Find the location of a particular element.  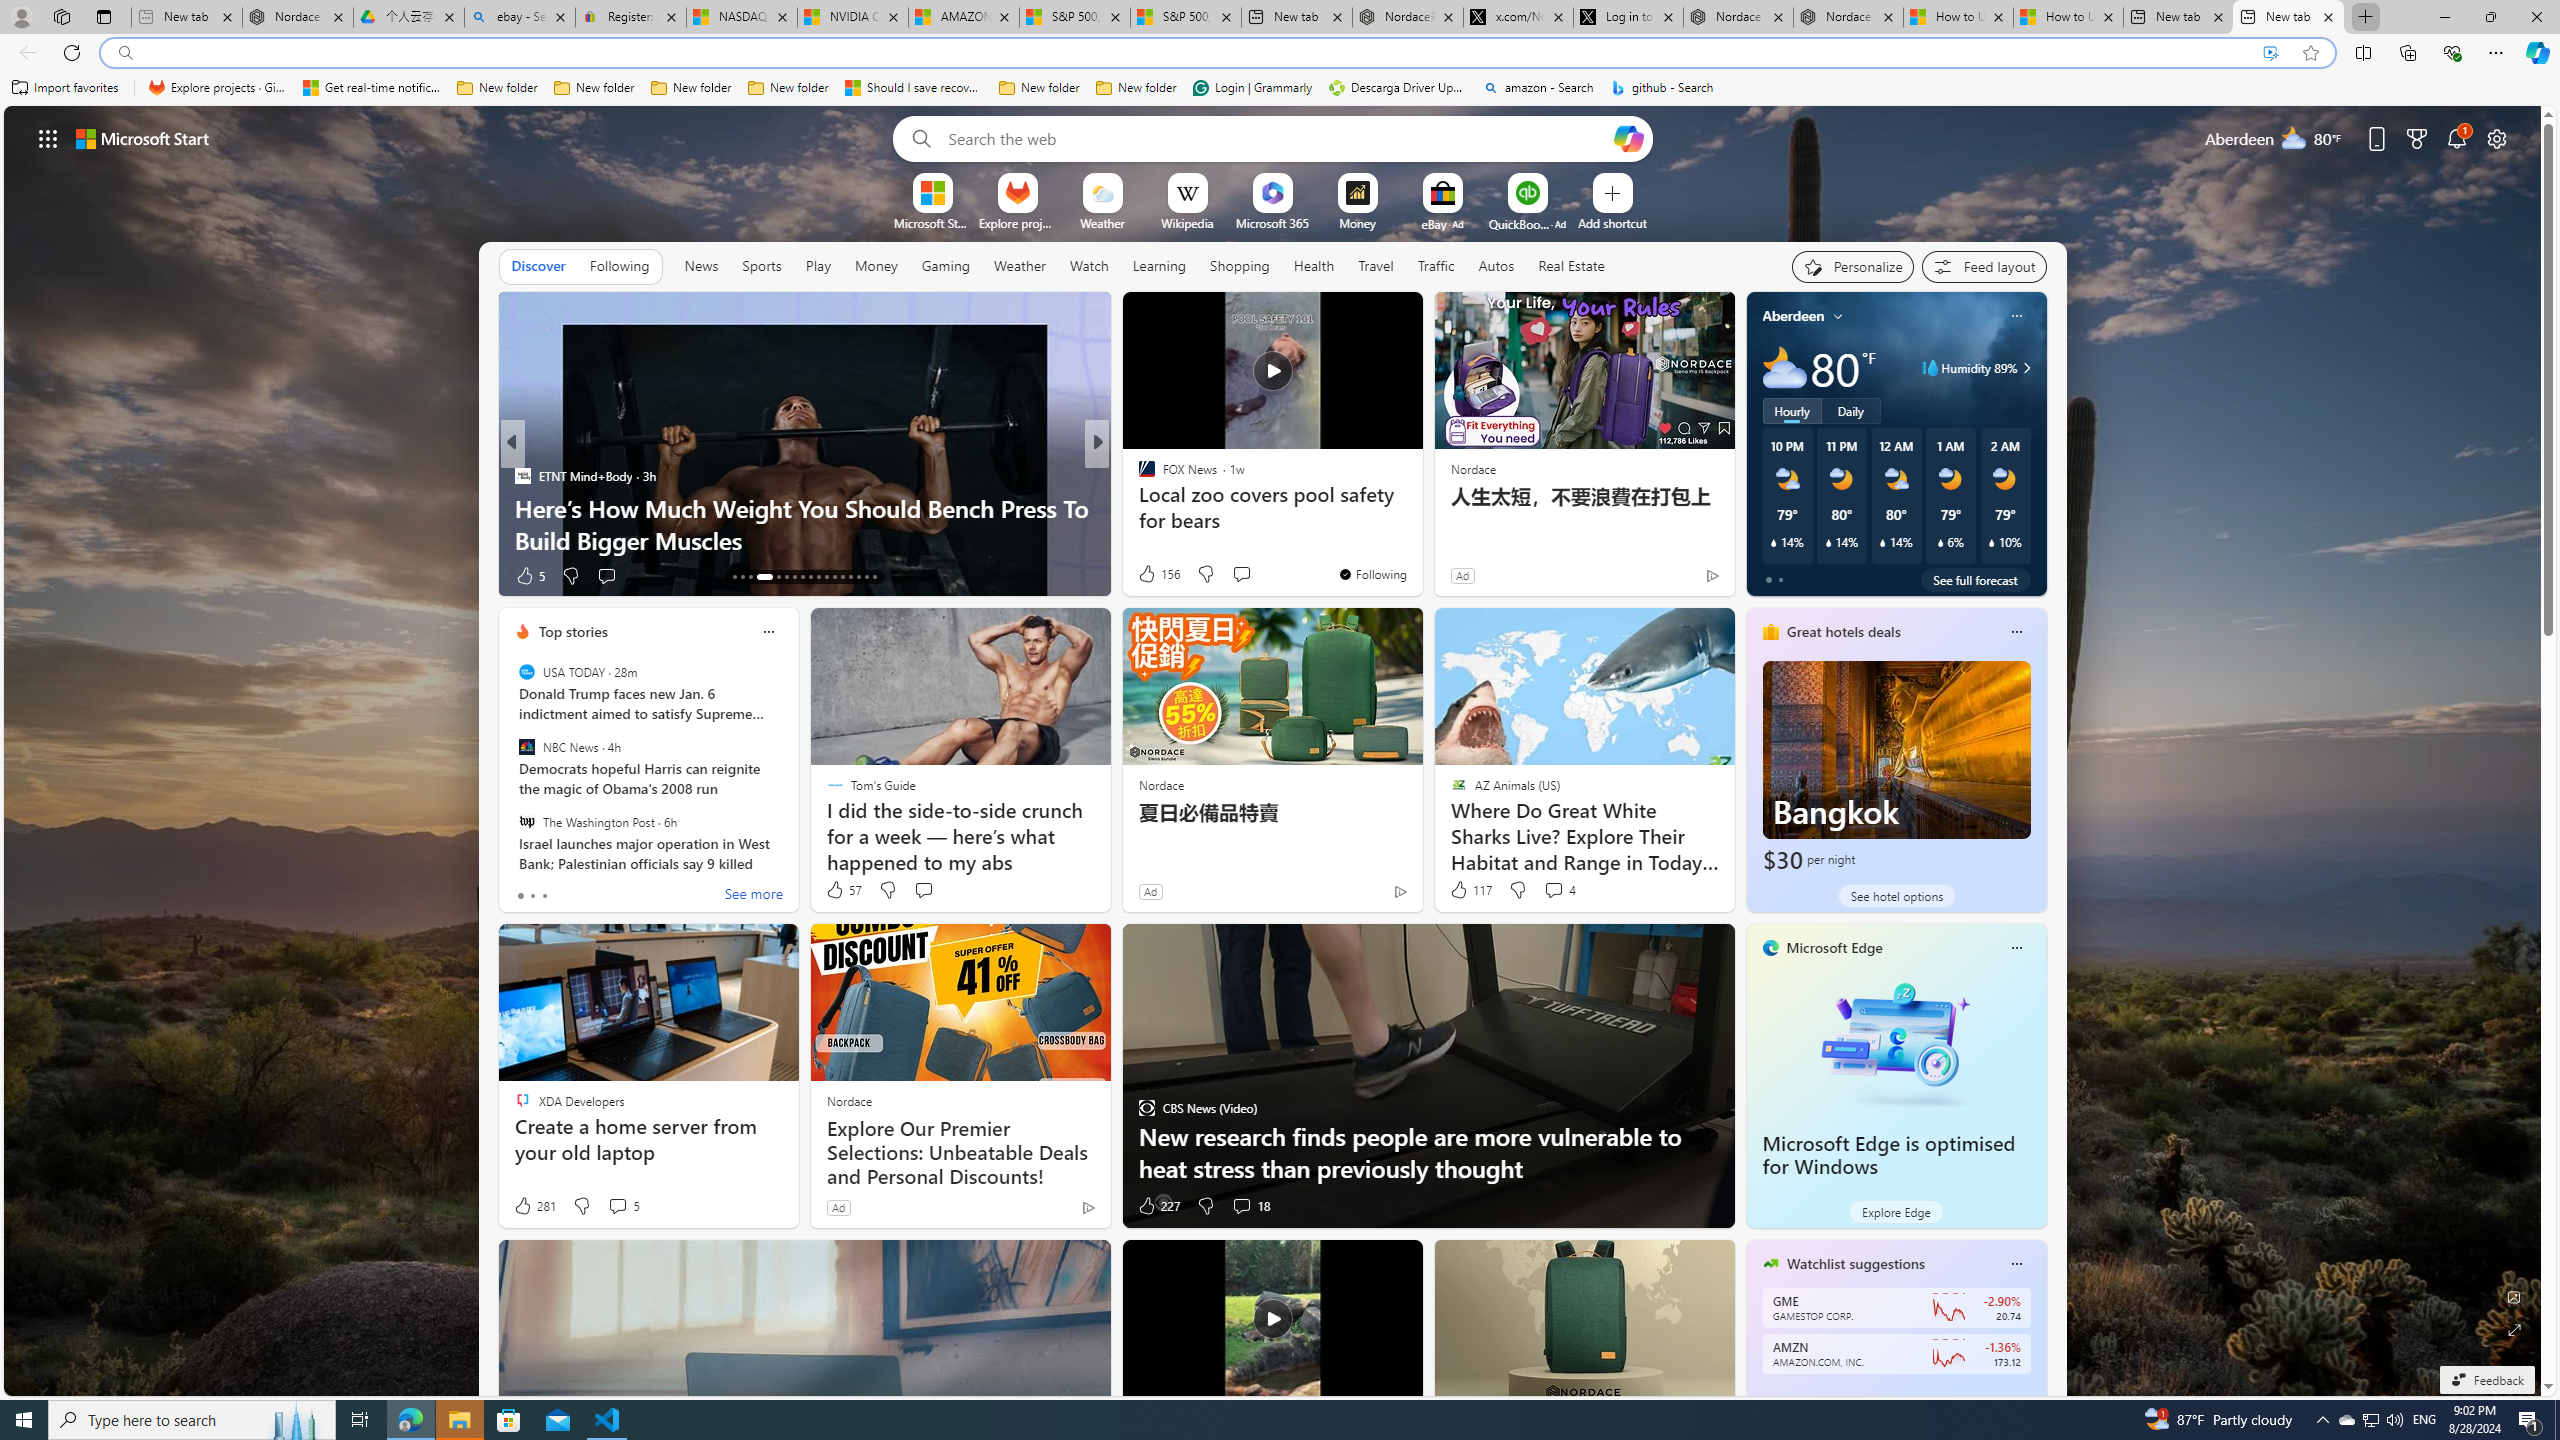

View comments 98 Comment is located at coordinates (12, 575).